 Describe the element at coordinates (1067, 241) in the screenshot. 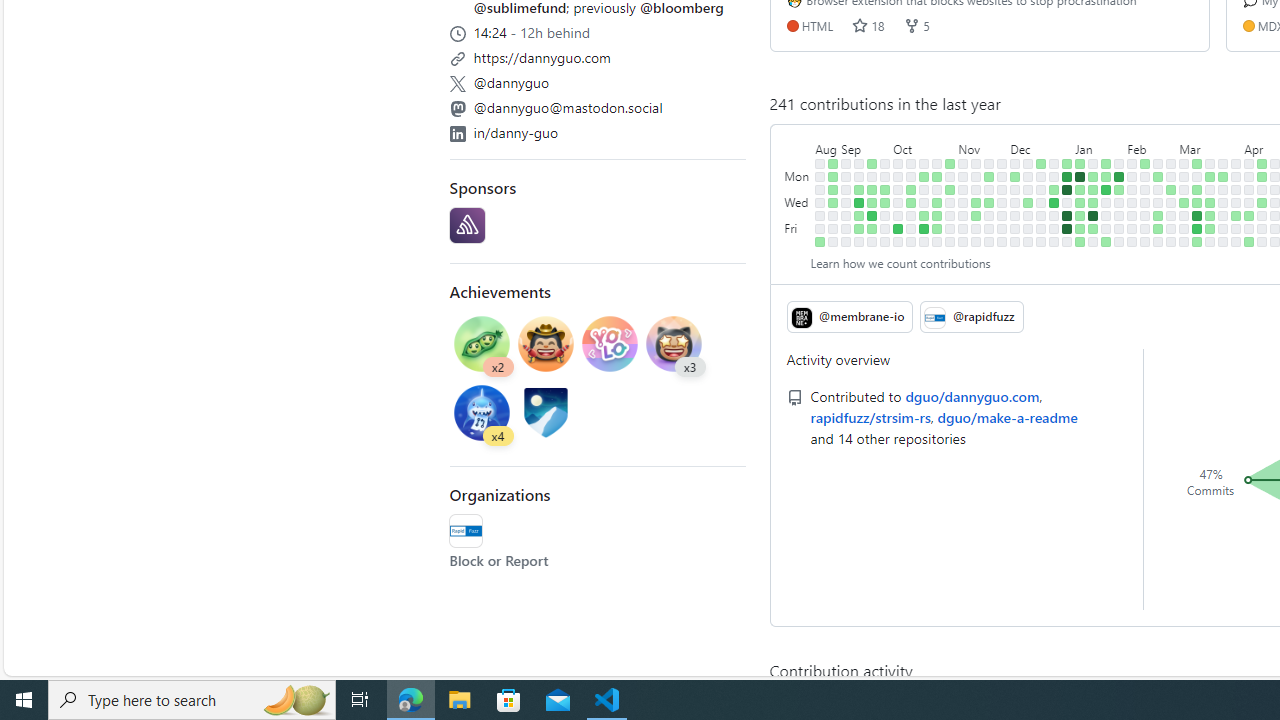

I see `No contributions on January 6th.` at that location.